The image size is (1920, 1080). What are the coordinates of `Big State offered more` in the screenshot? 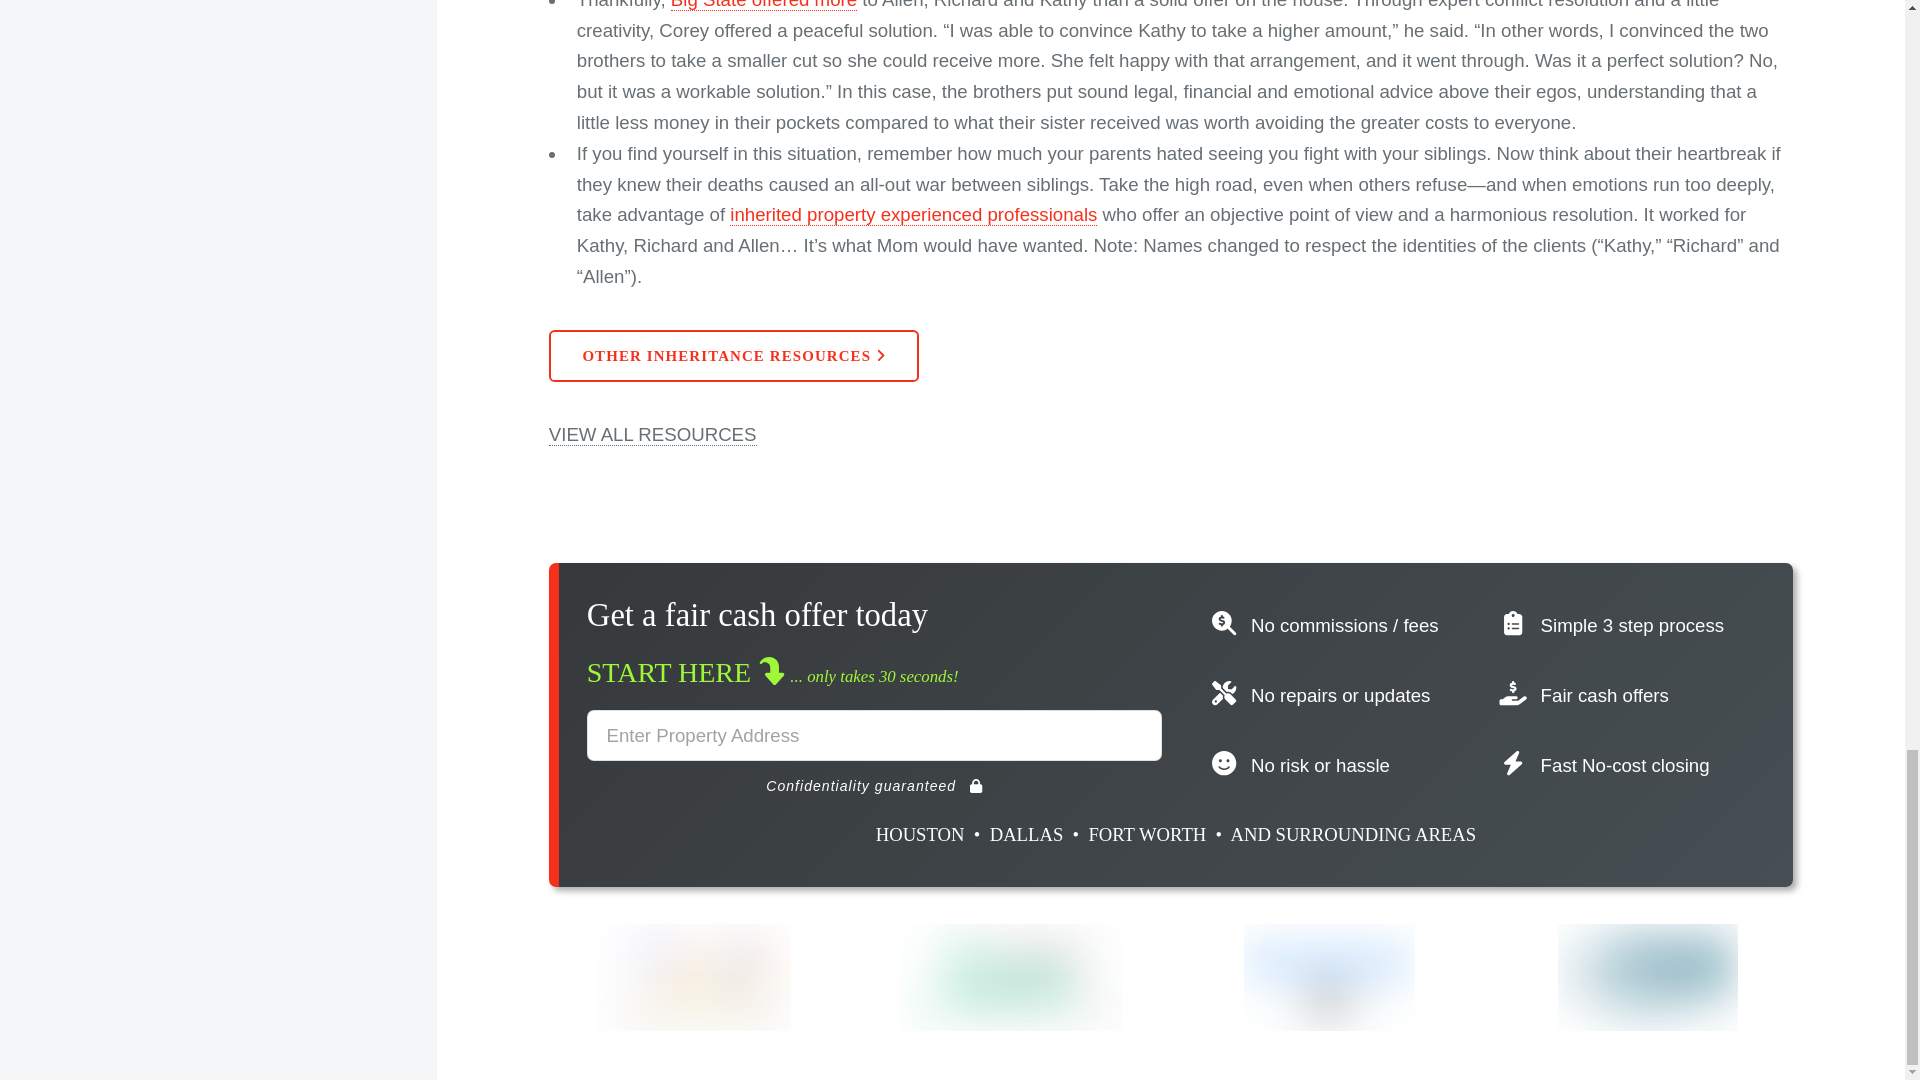 It's located at (763, 5).